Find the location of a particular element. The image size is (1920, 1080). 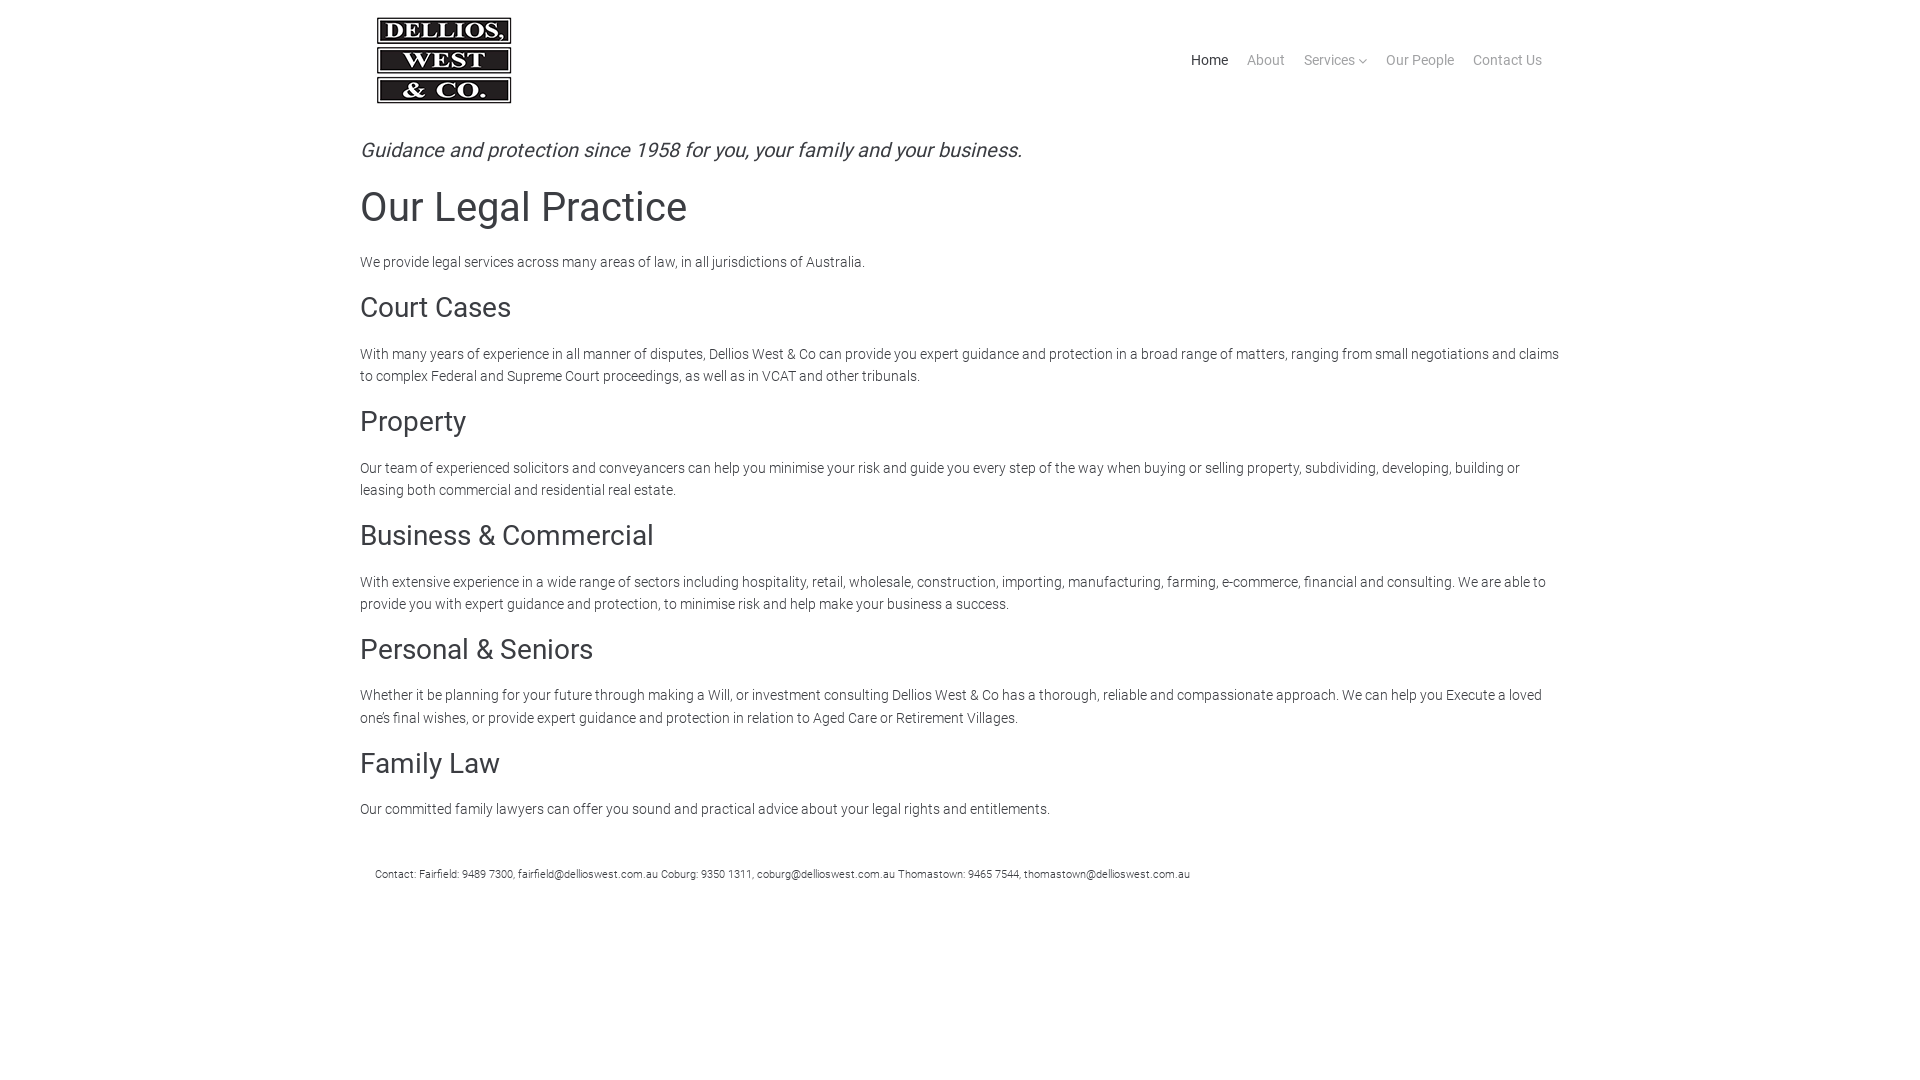

Business & Commercial is located at coordinates (507, 536).